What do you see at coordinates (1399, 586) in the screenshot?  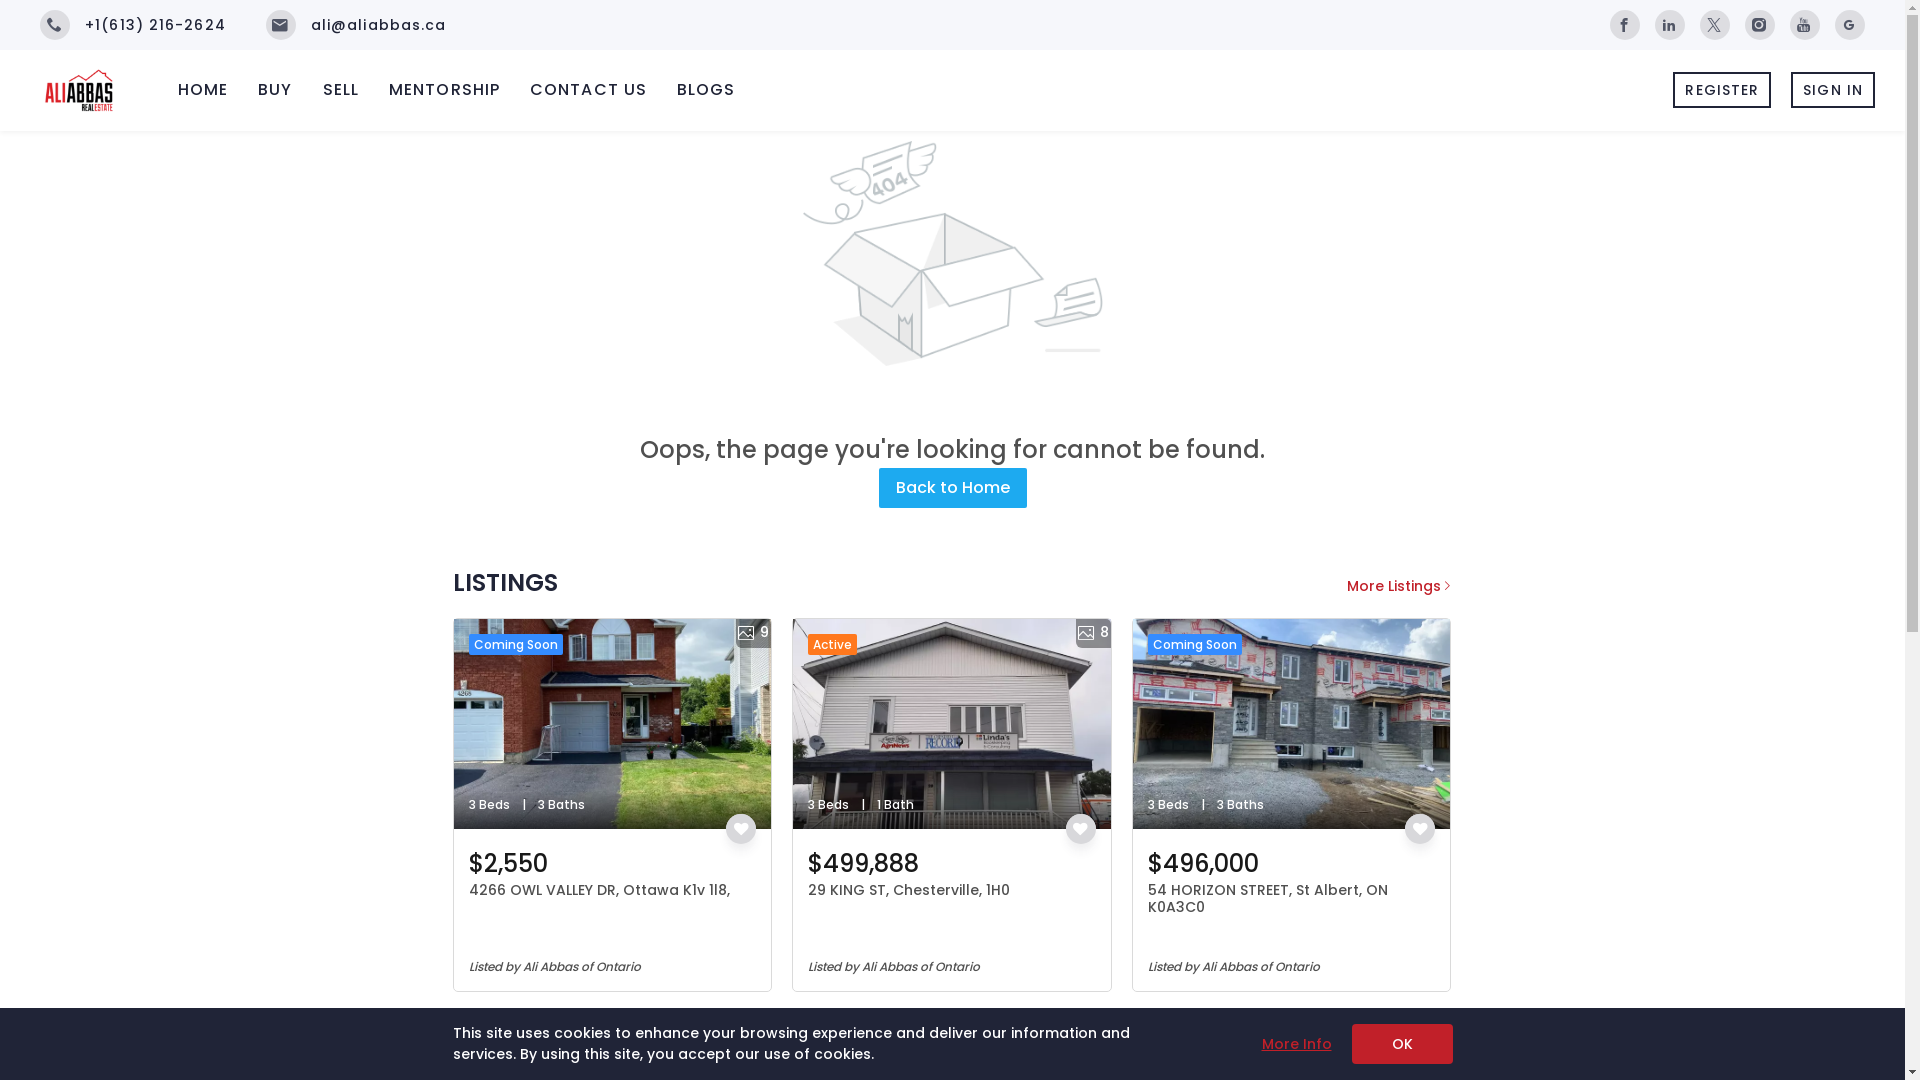 I see `More Listings` at bounding box center [1399, 586].